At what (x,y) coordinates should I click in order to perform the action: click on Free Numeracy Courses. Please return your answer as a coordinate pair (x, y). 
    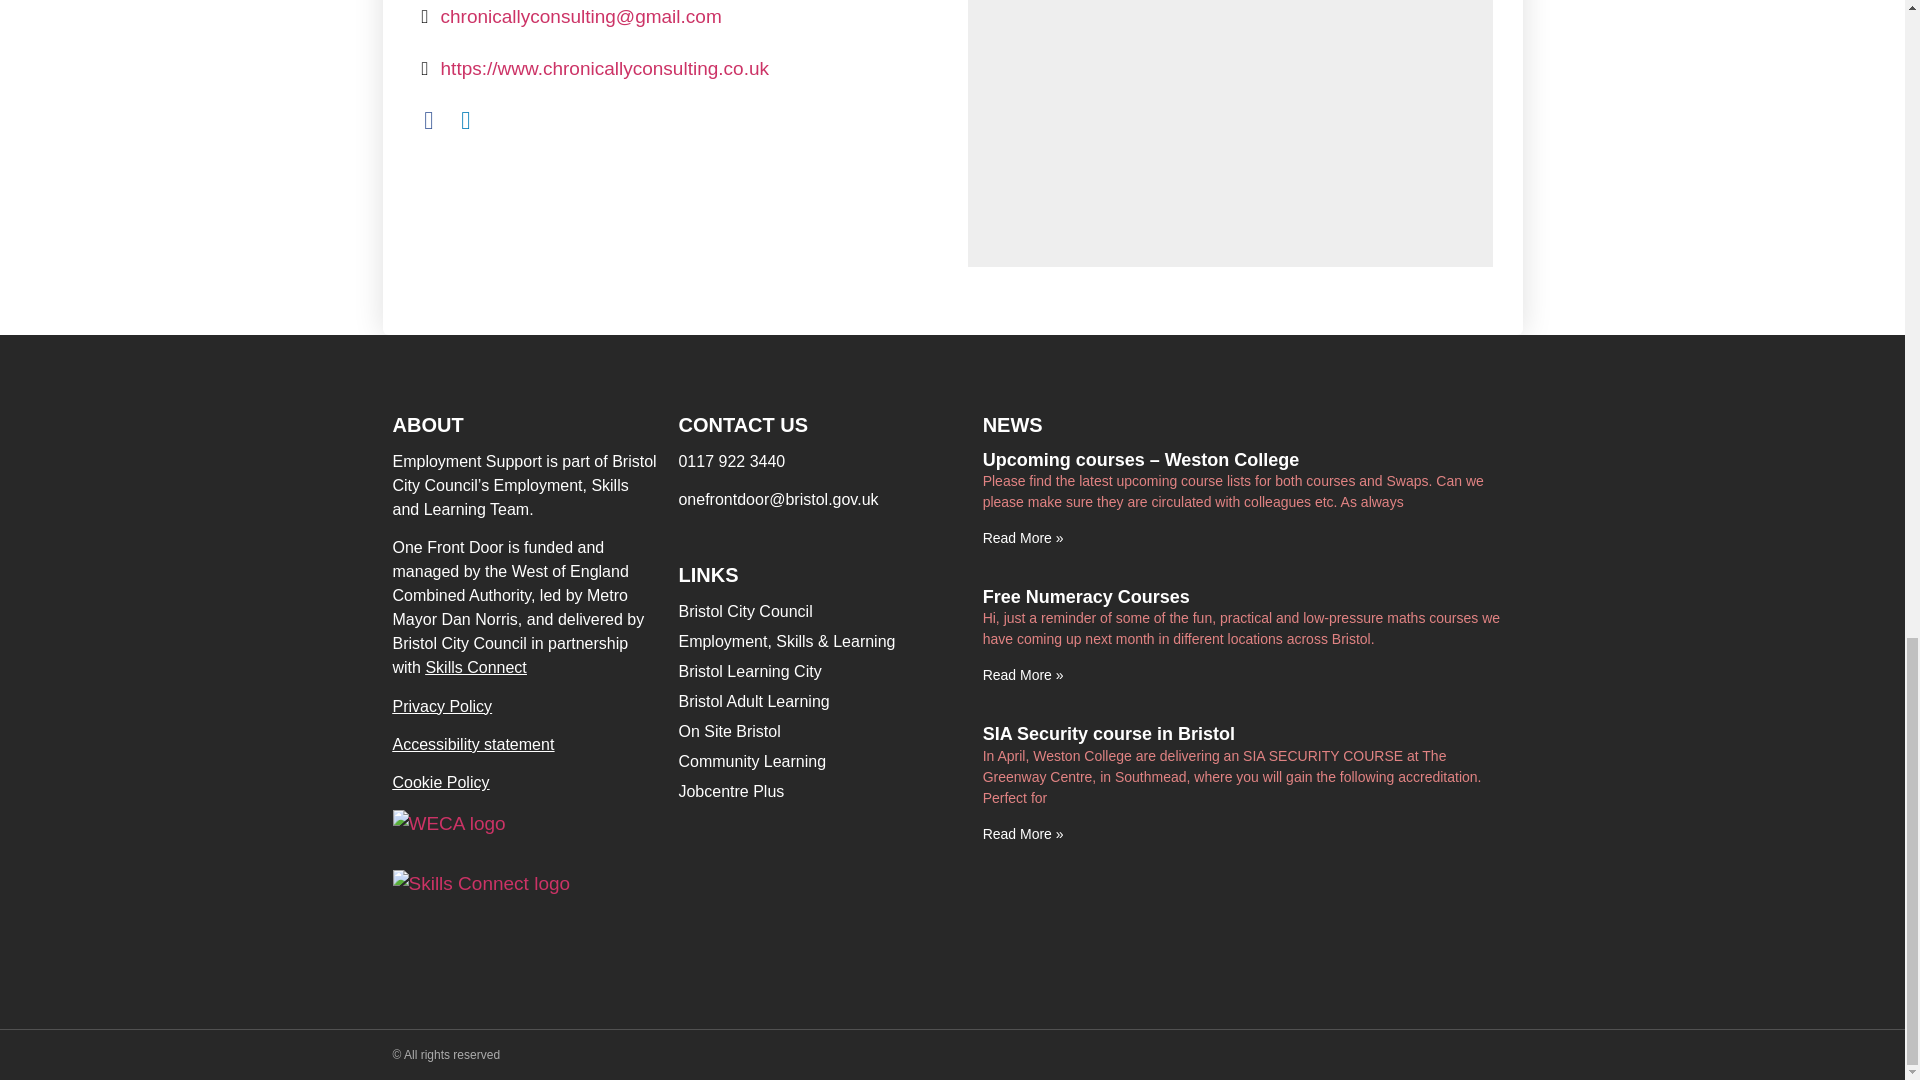
    Looking at the image, I should click on (1086, 596).